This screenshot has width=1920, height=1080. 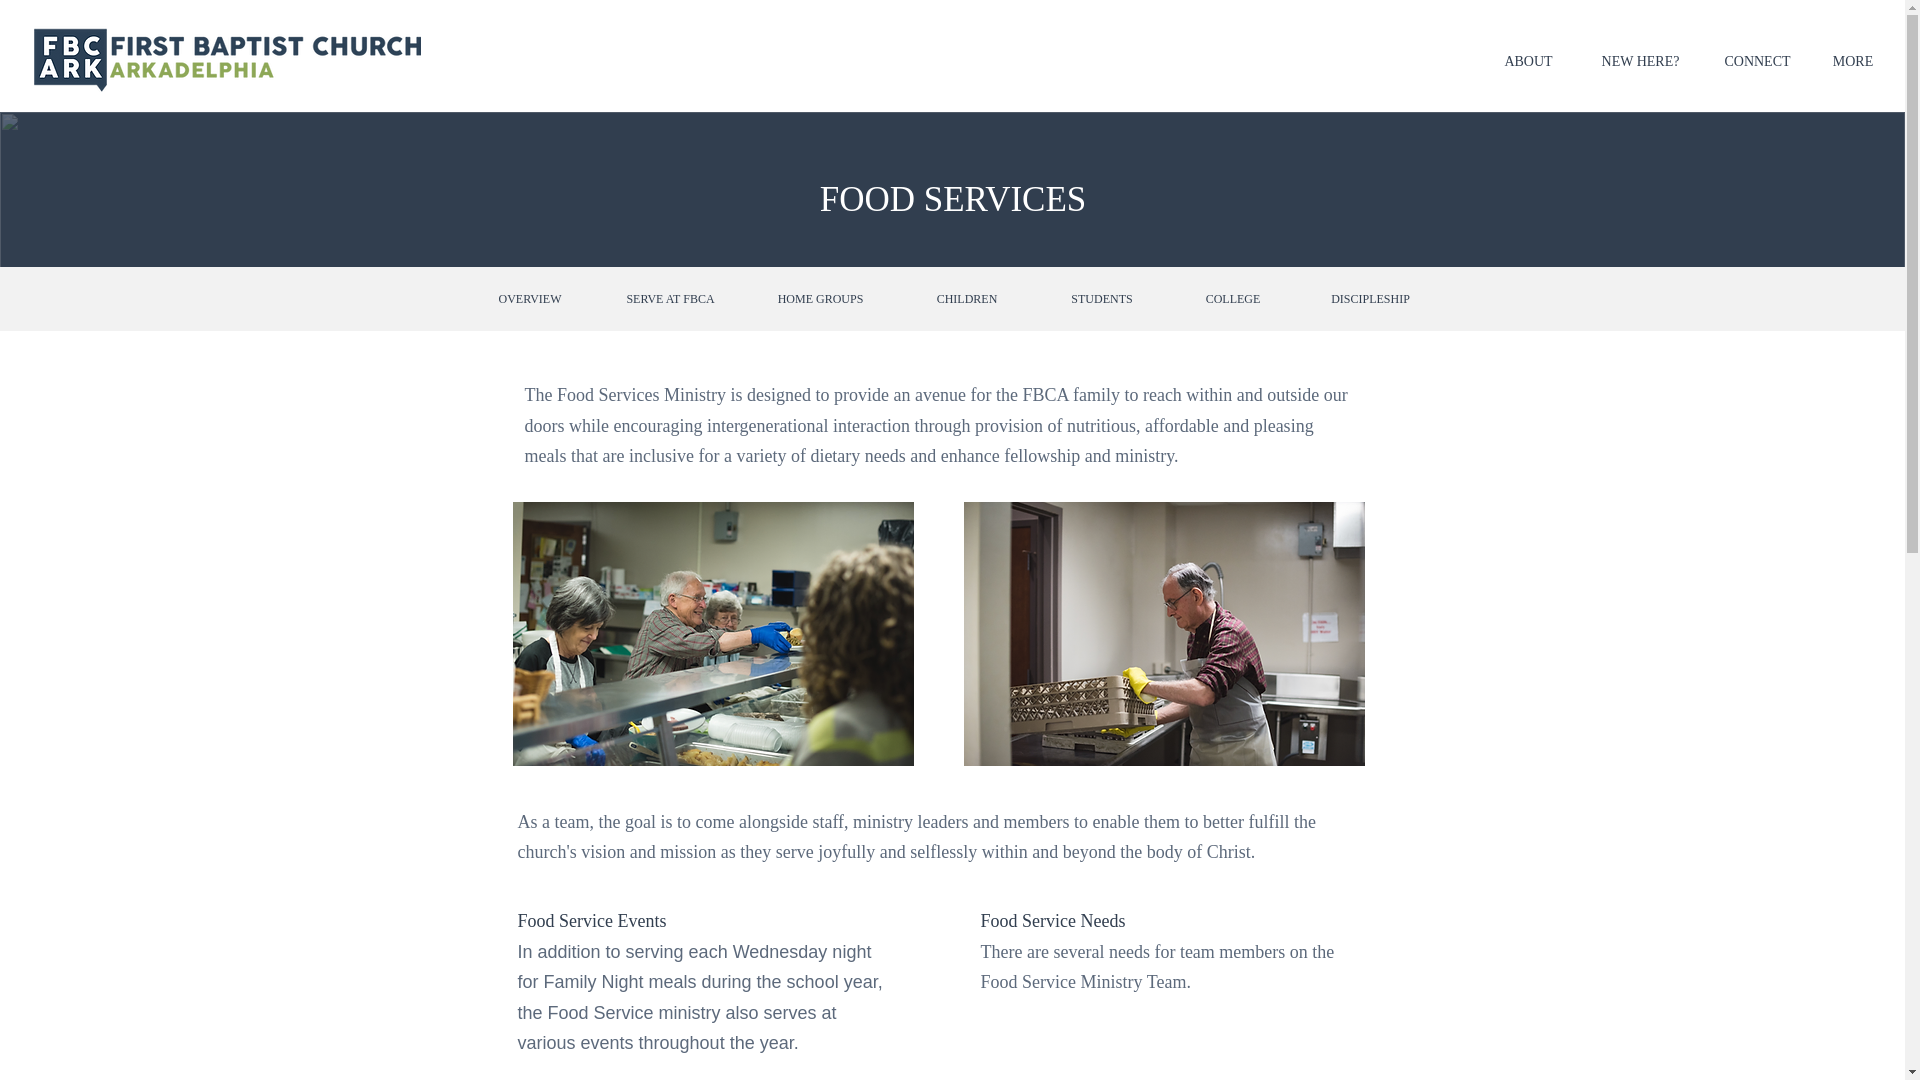 I want to click on OVERVIEW, so click(x=530, y=298).